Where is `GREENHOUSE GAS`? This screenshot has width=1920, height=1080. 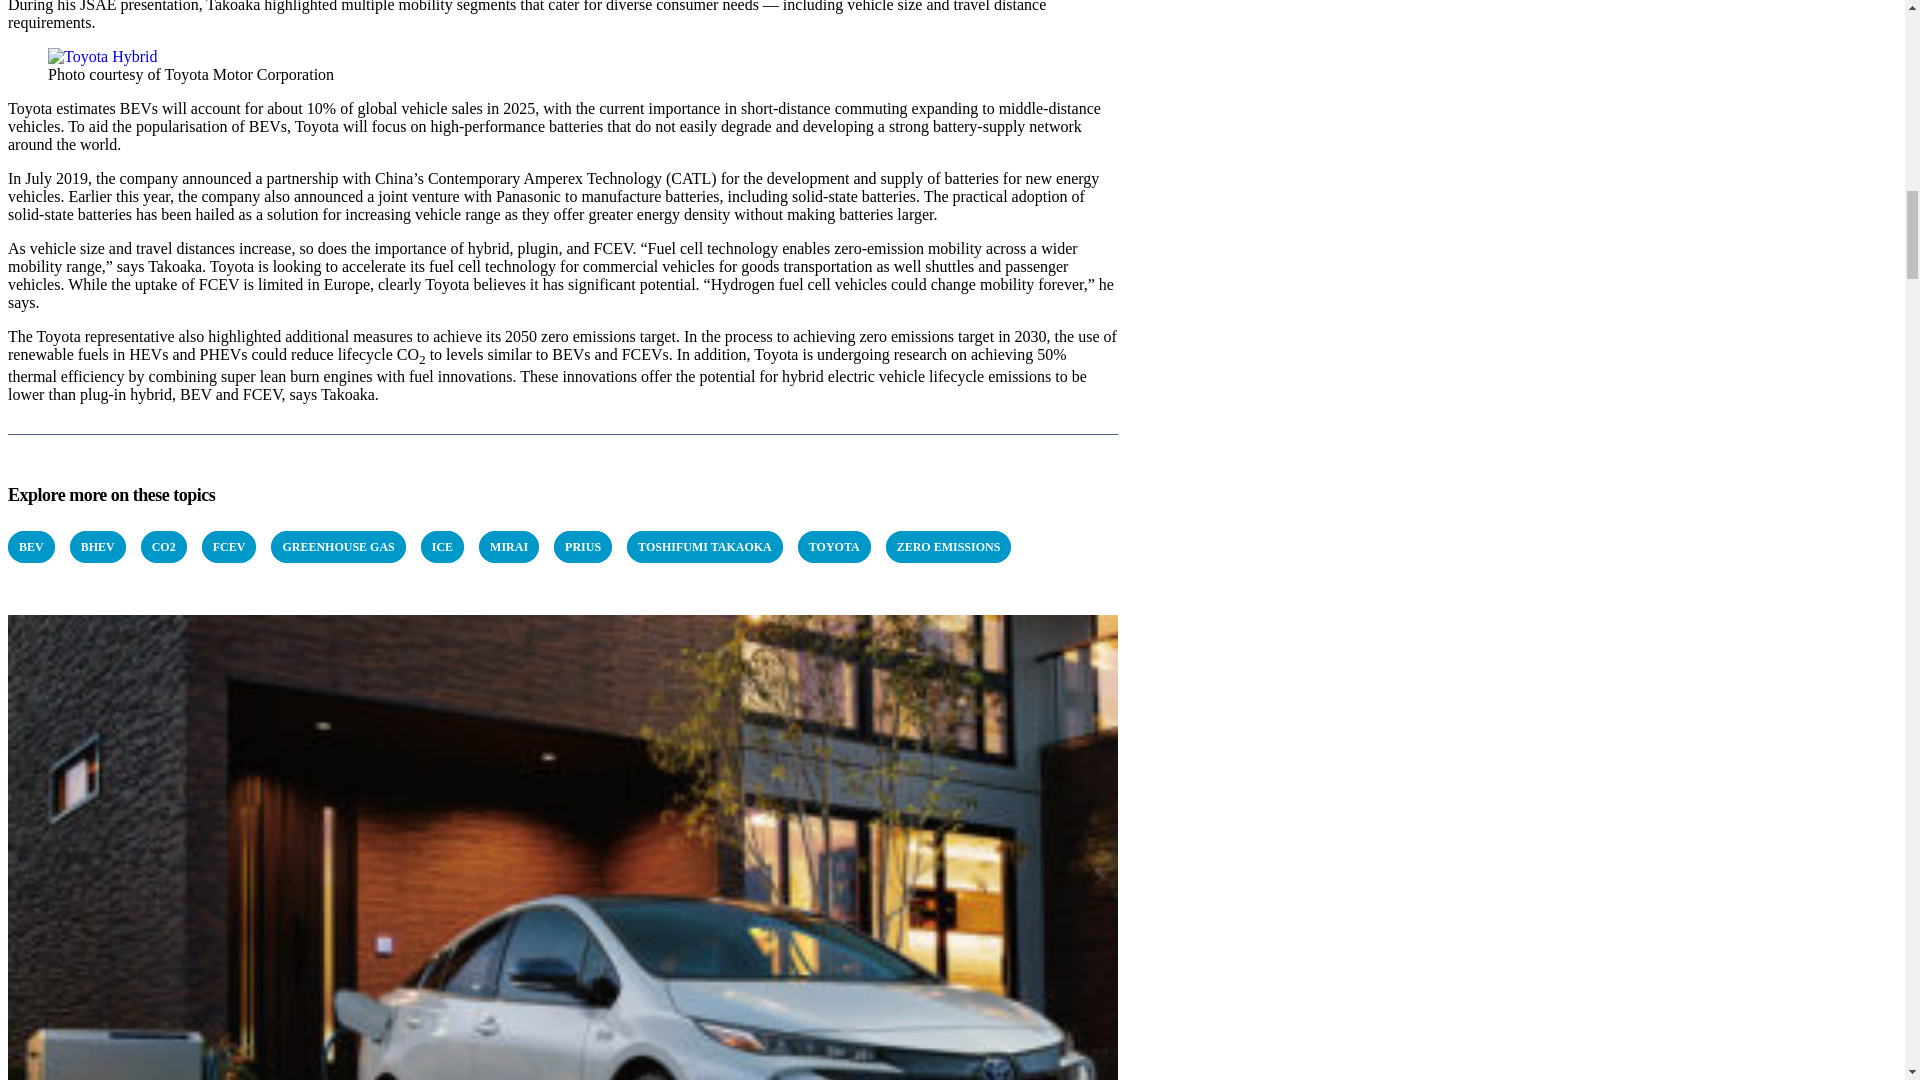 GREENHOUSE GAS is located at coordinates (338, 546).